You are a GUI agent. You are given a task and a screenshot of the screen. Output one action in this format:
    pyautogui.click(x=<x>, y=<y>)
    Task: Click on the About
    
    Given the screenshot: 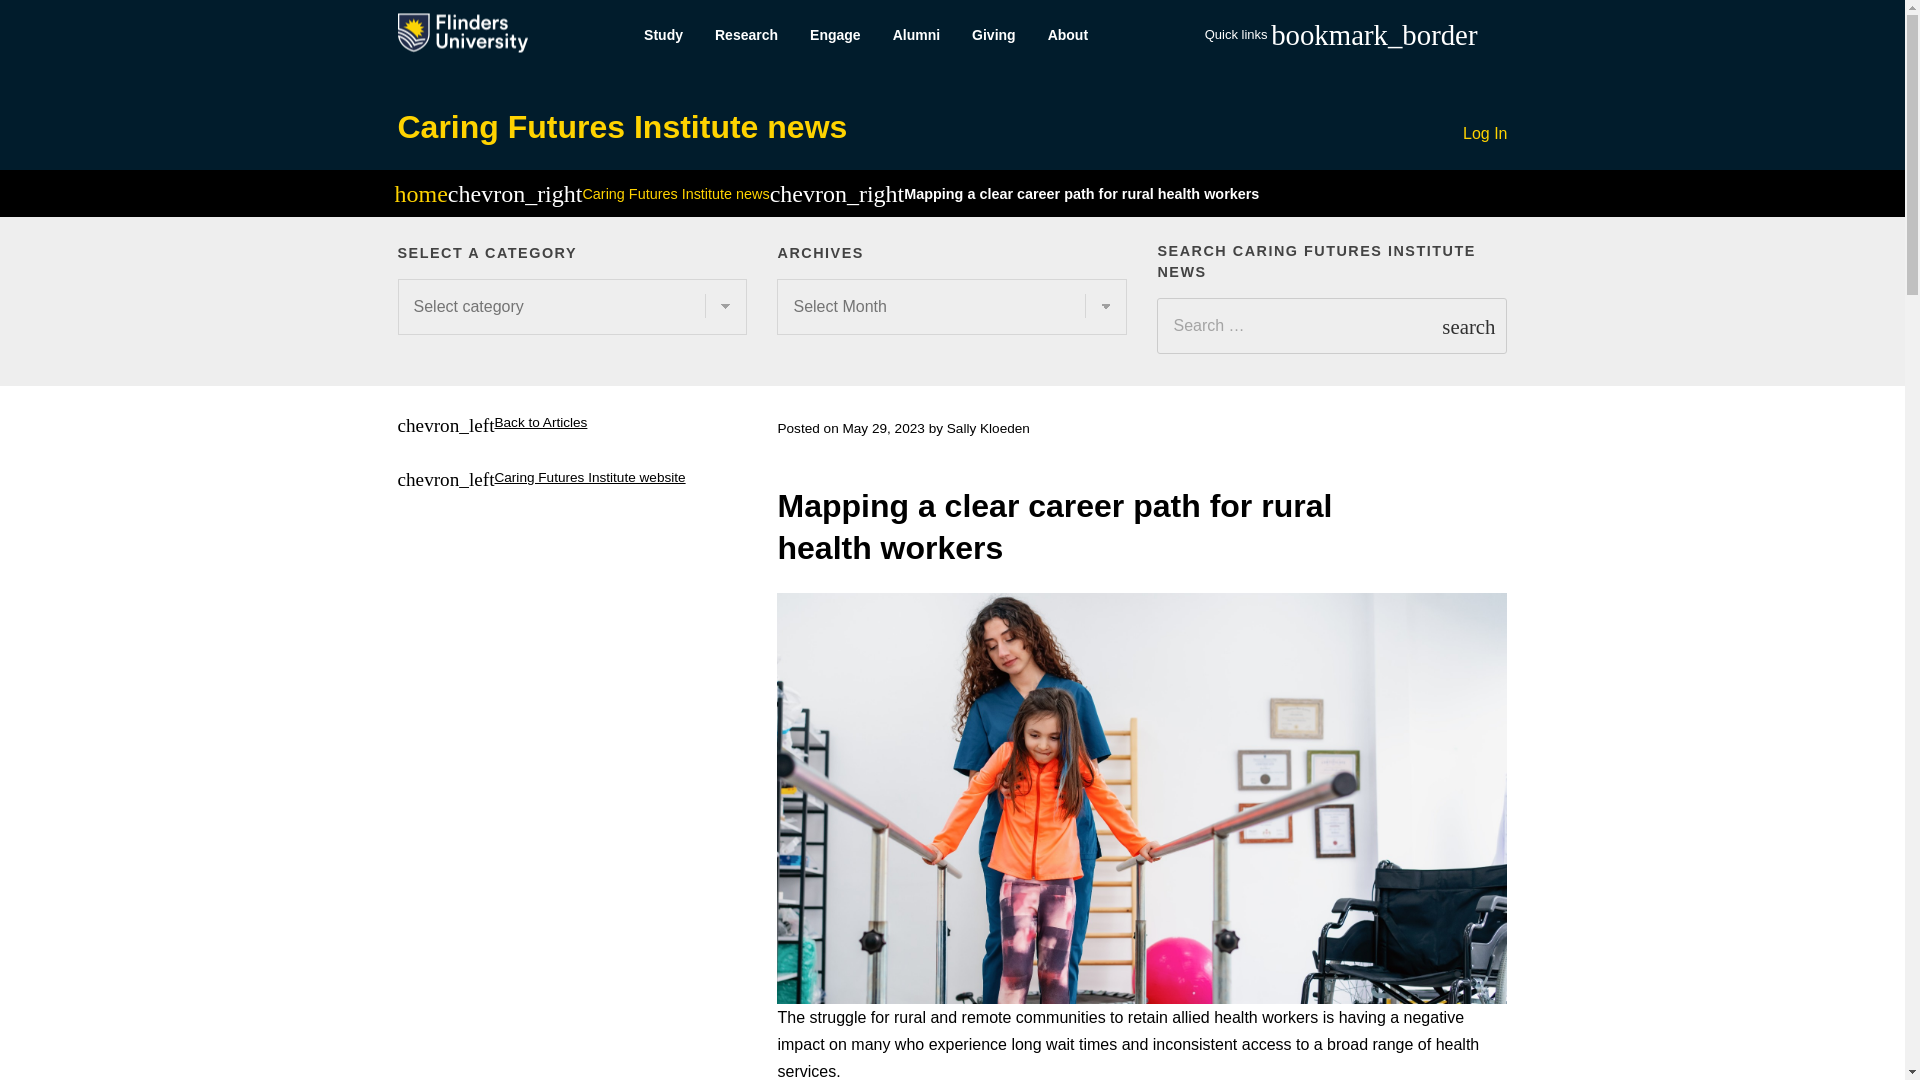 What is the action you would take?
    pyautogui.click(x=1068, y=35)
    